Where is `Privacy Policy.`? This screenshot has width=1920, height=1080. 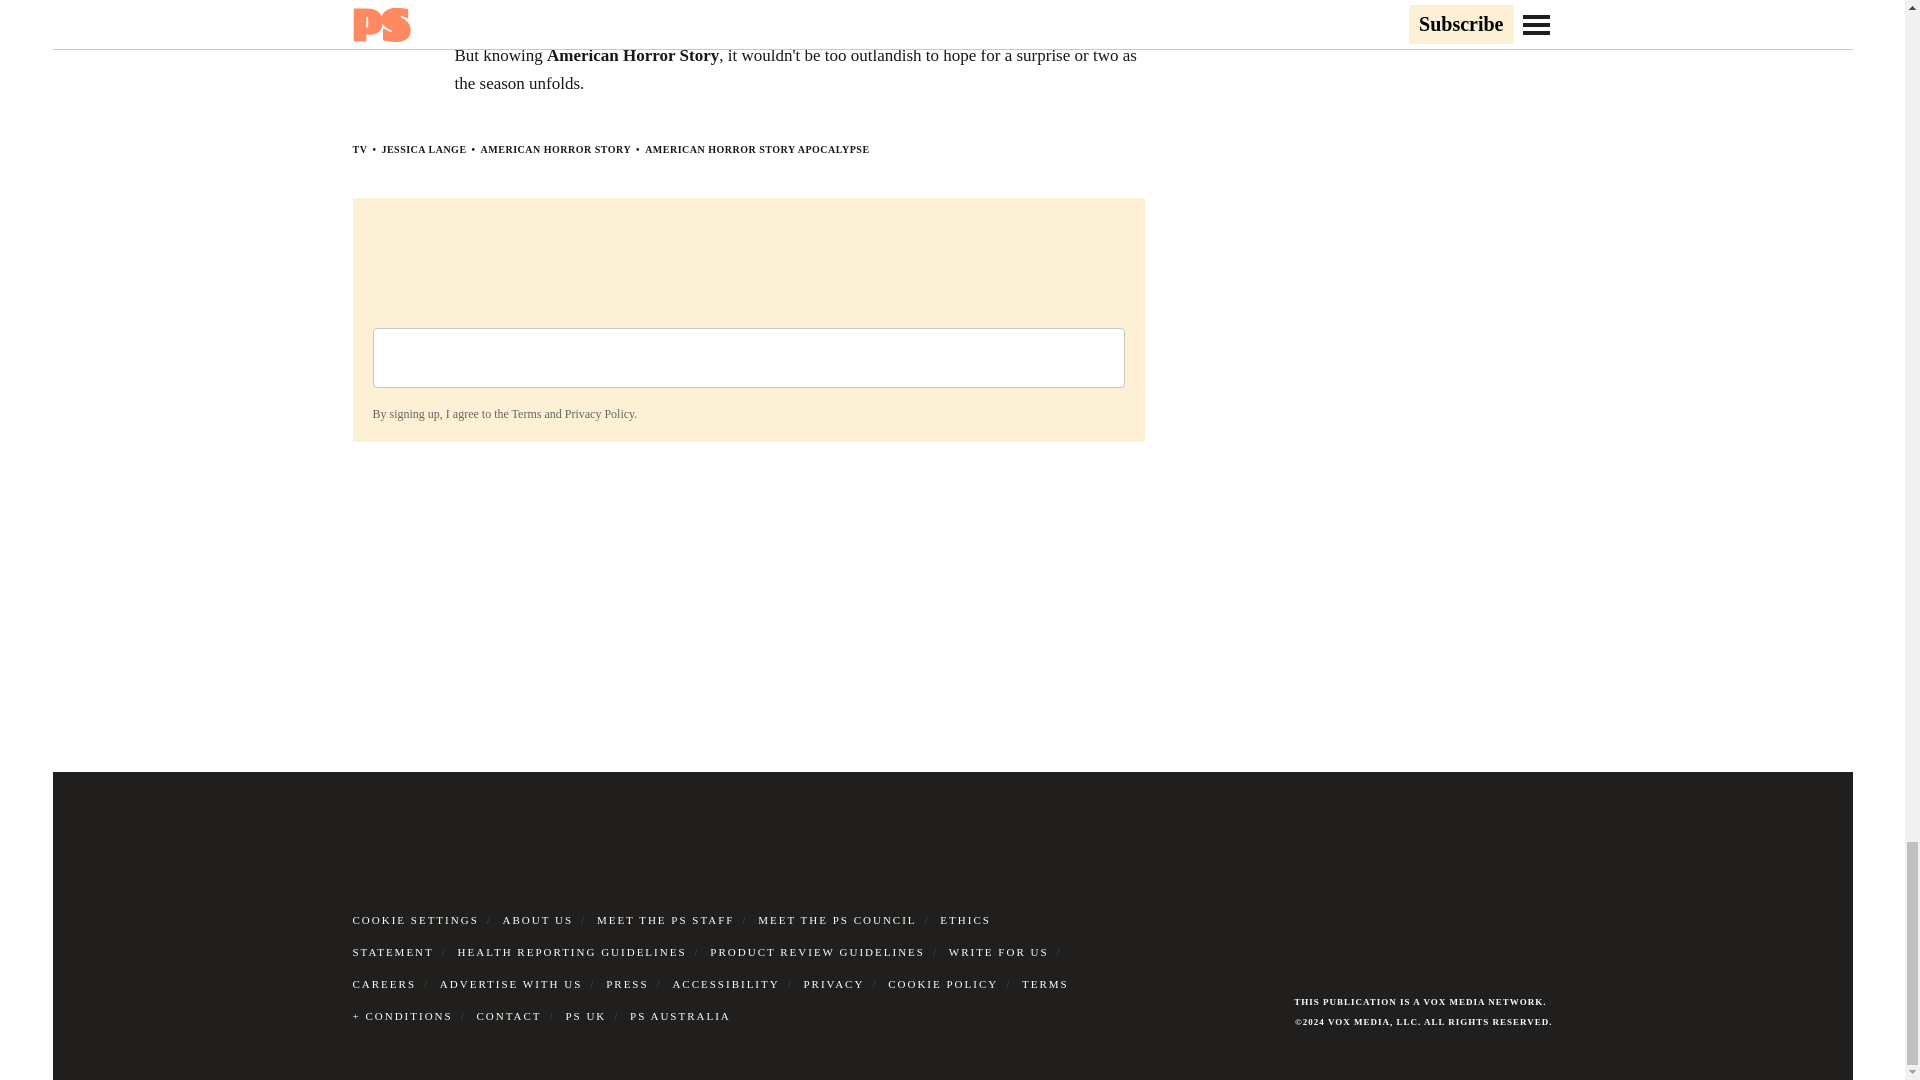
Privacy Policy. is located at coordinates (600, 414).